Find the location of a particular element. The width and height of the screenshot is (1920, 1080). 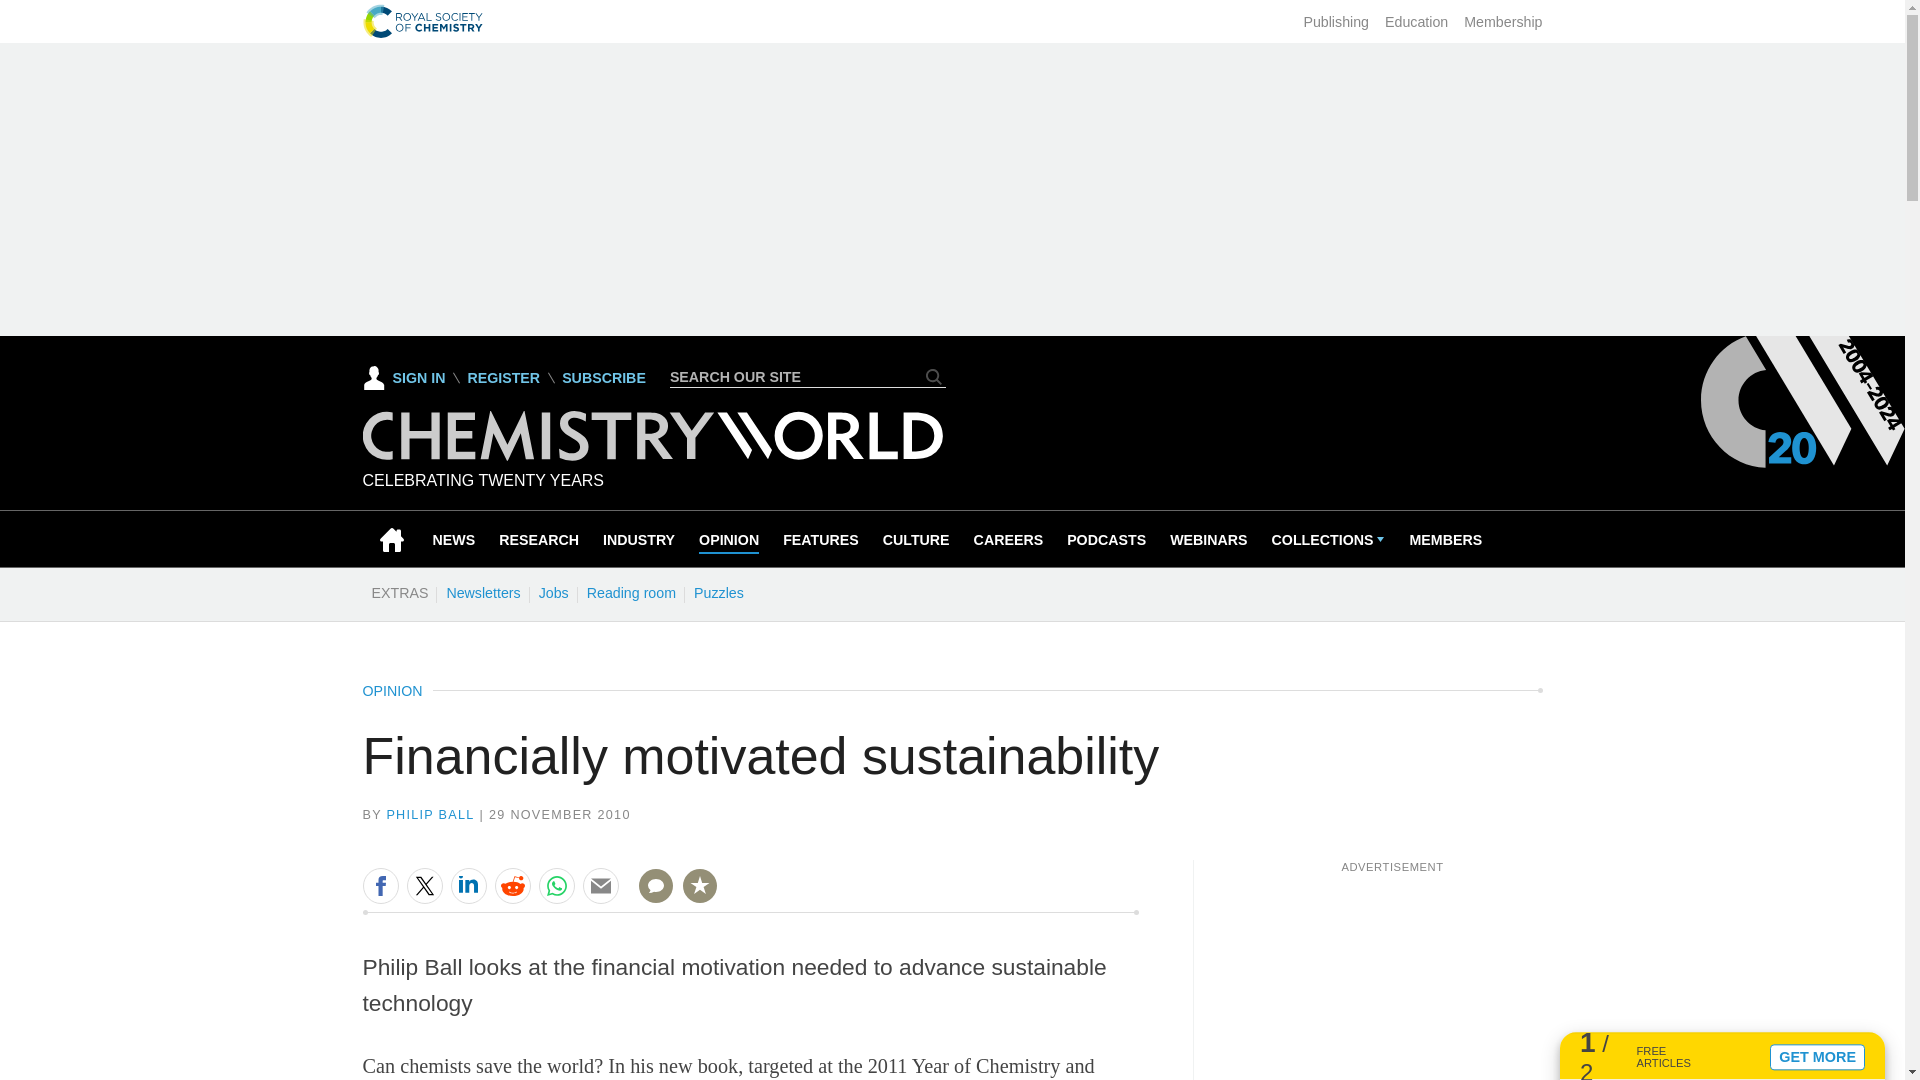

Jobs is located at coordinates (553, 592).